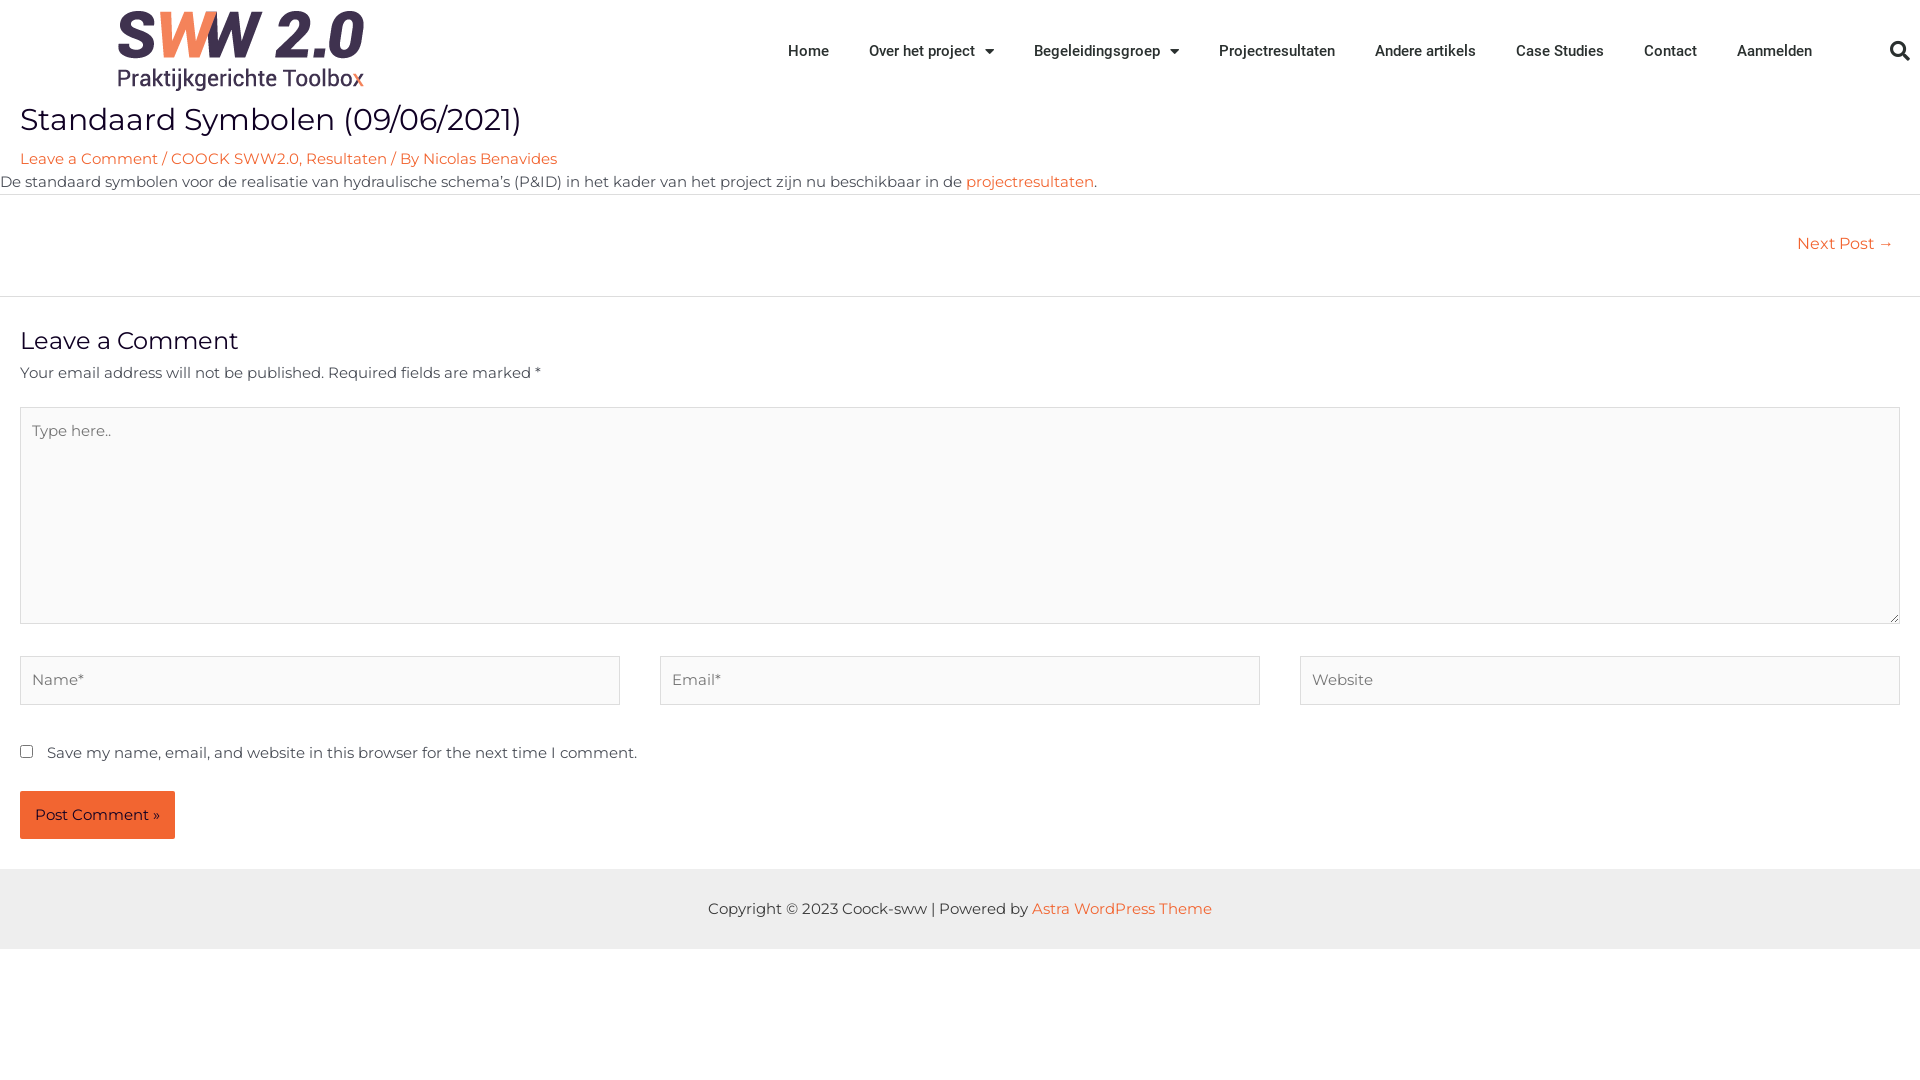 The height and width of the screenshot is (1080, 1920). What do you see at coordinates (235, 158) in the screenshot?
I see `COOCK SWW2.0` at bounding box center [235, 158].